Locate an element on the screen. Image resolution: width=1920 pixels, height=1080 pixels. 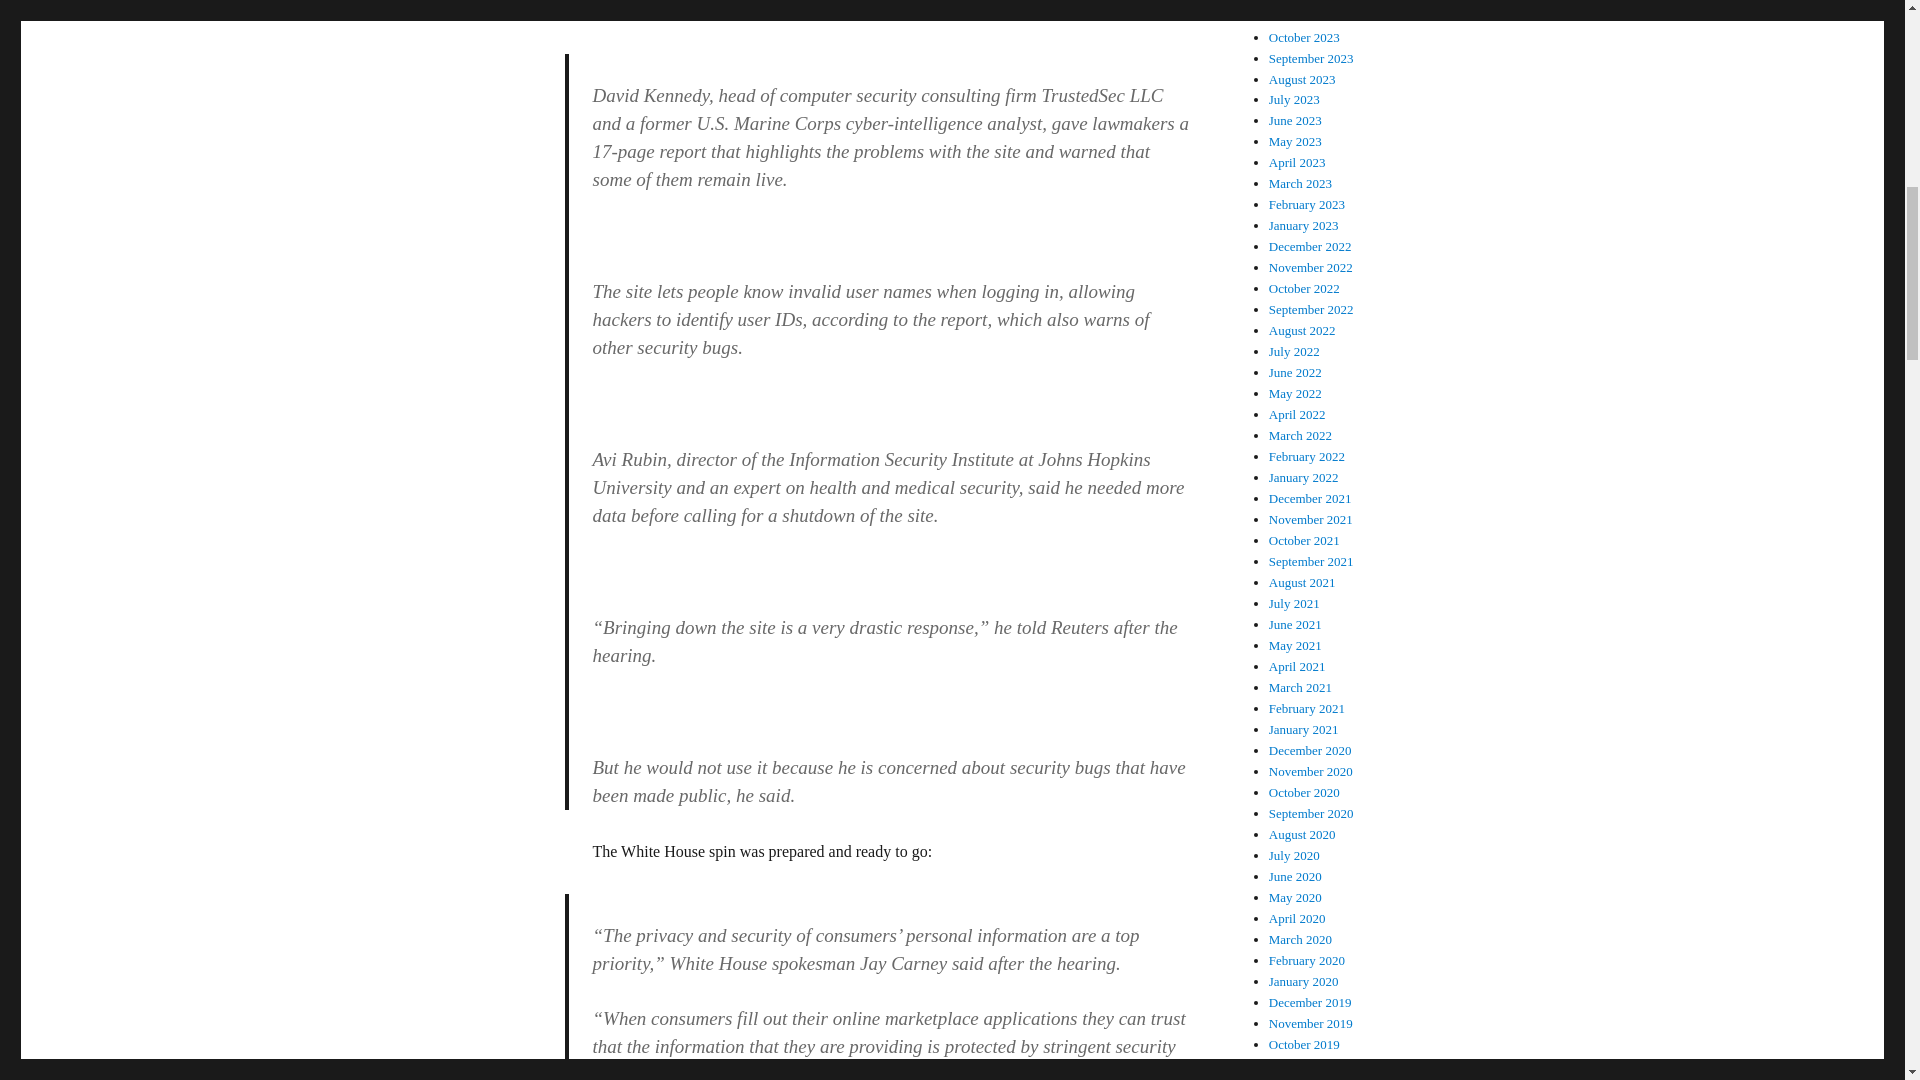
November 2023 is located at coordinates (1311, 16).